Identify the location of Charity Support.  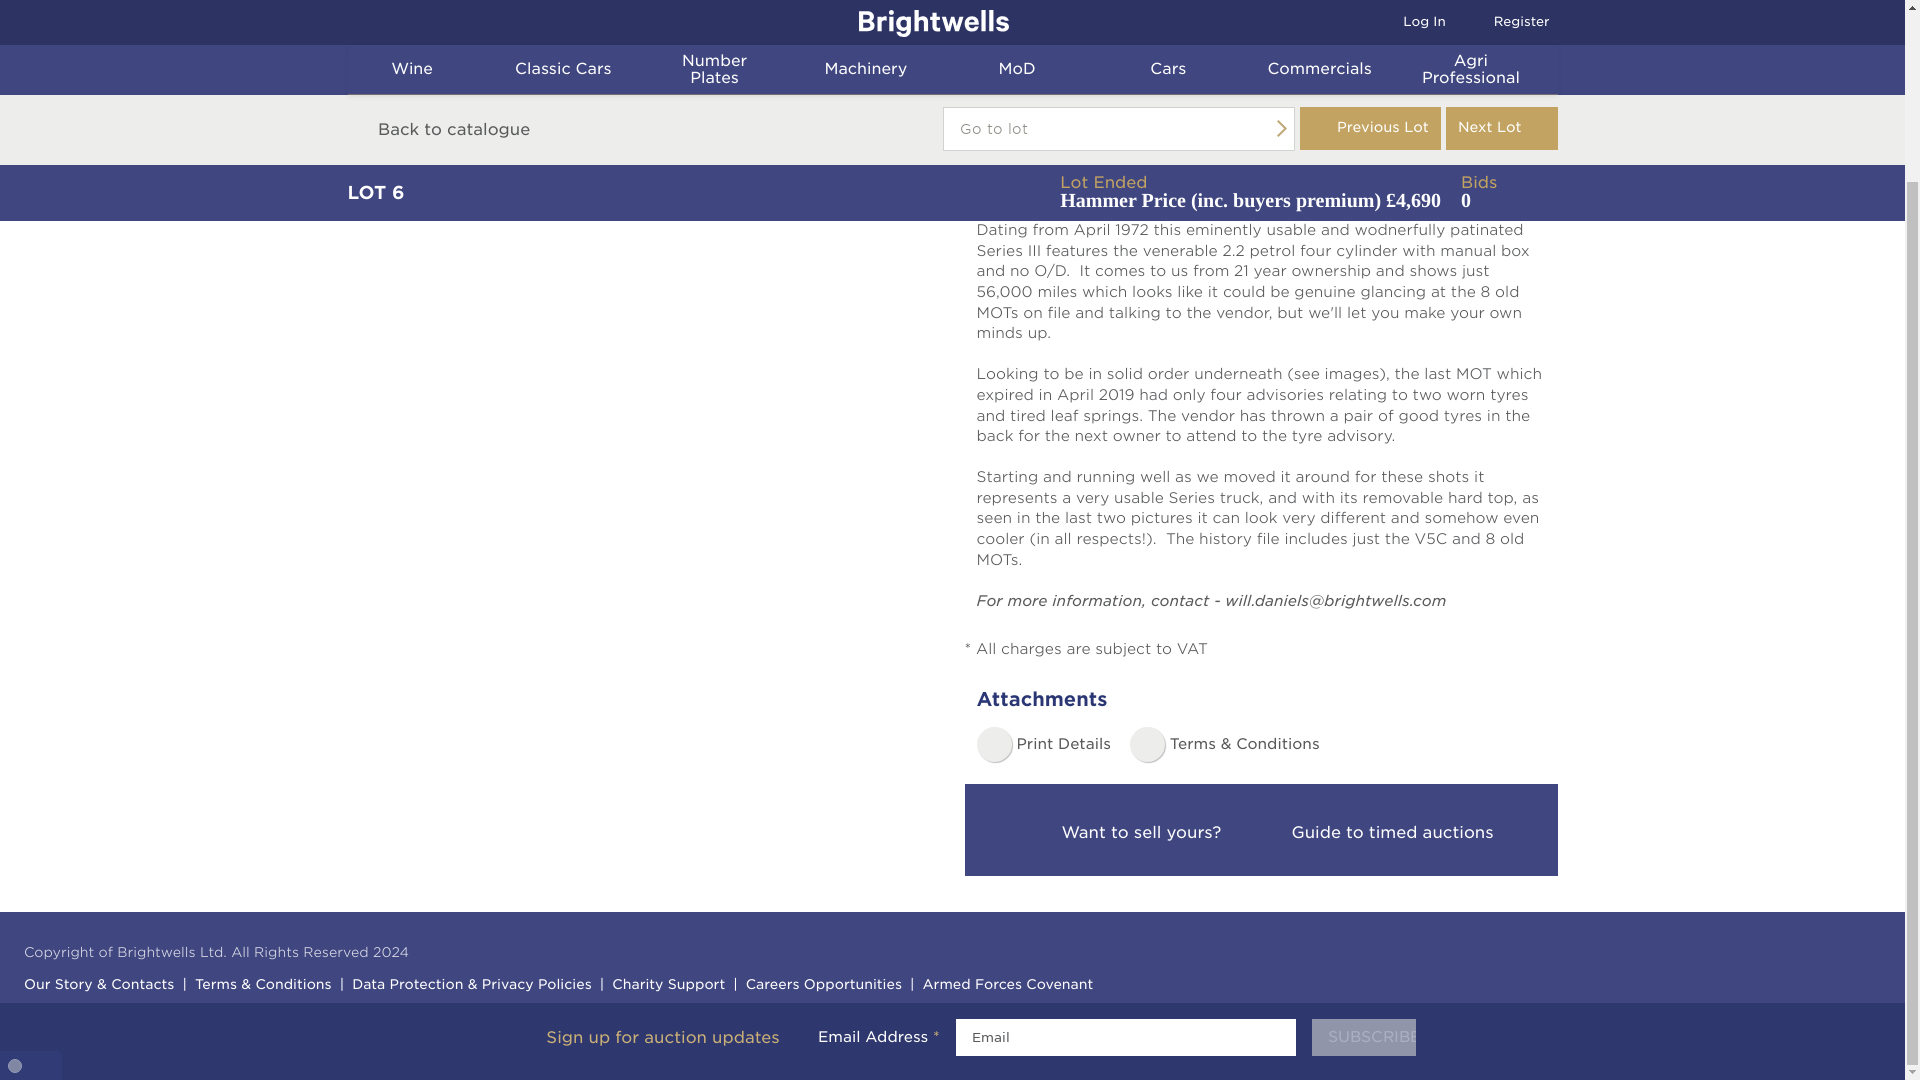
(666, 987).